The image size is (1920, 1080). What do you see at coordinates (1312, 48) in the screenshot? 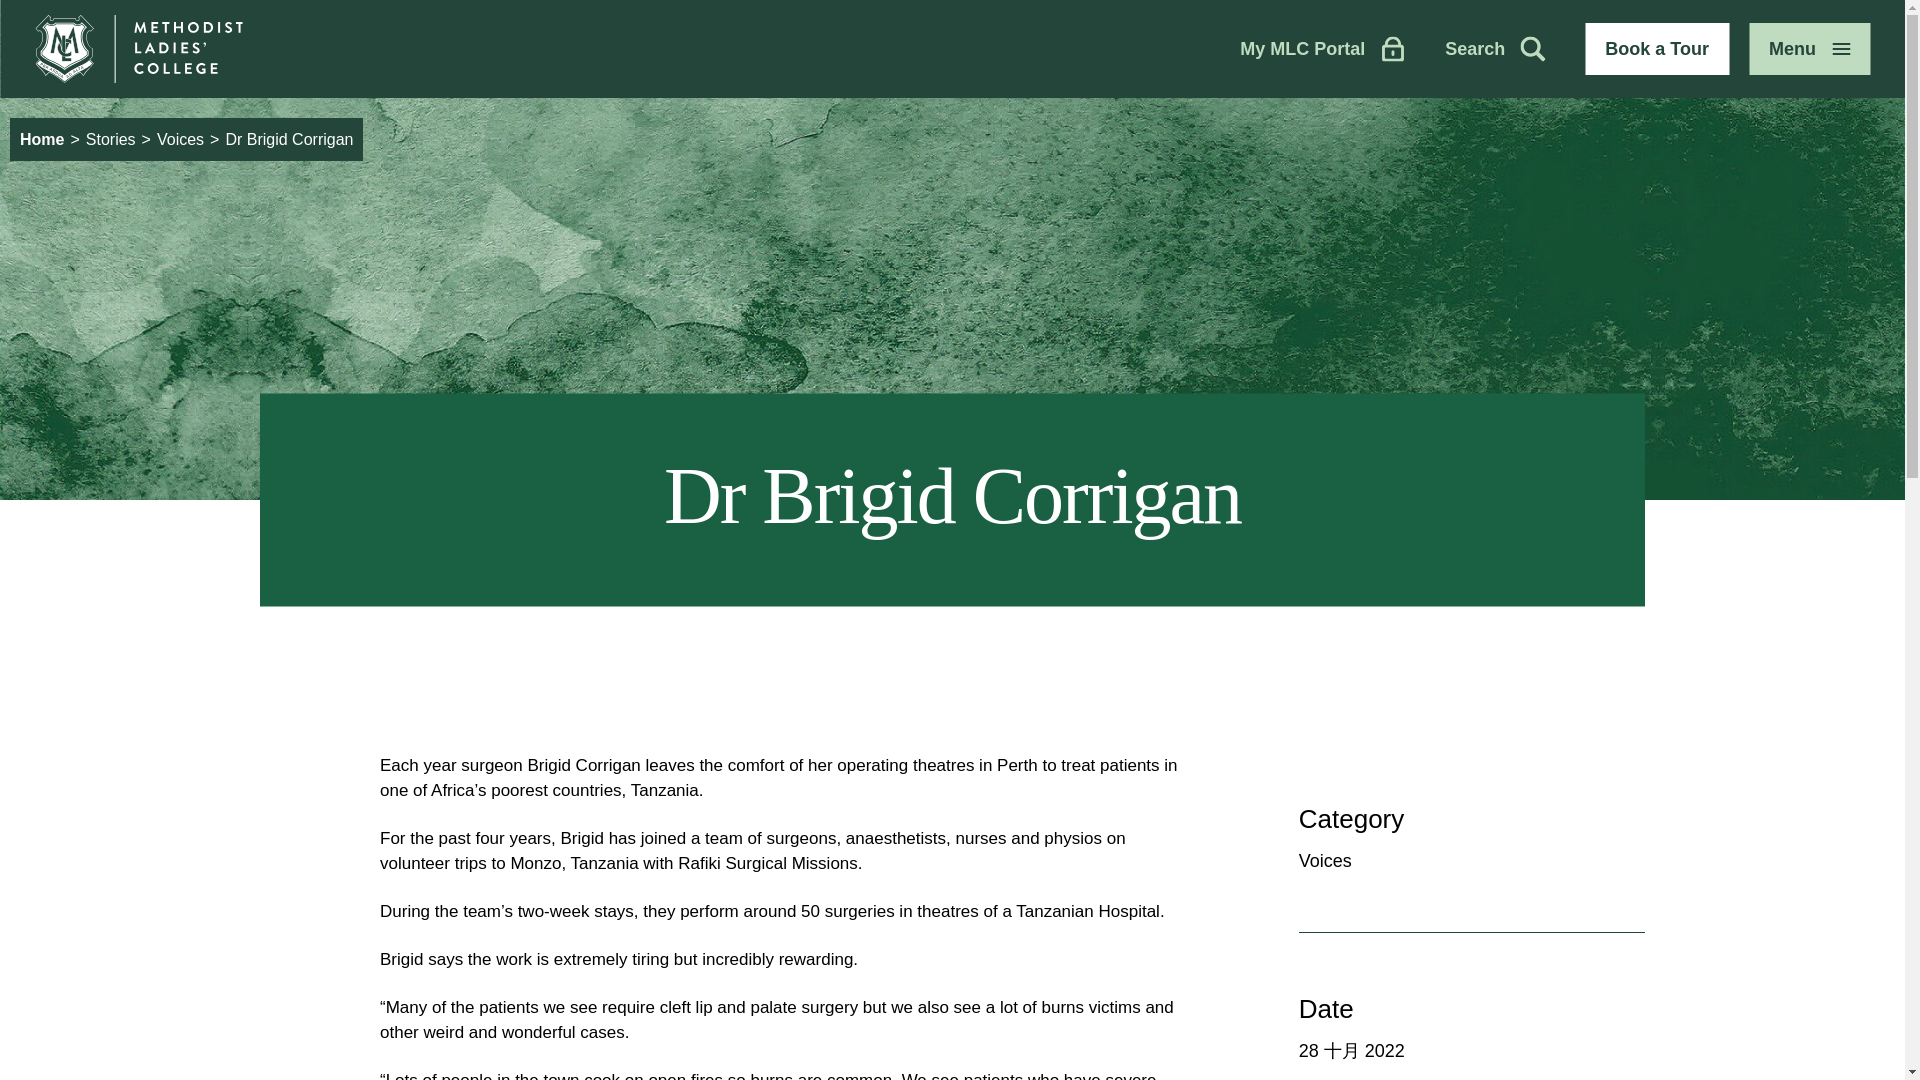
I see `My MLC Portal` at bounding box center [1312, 48].